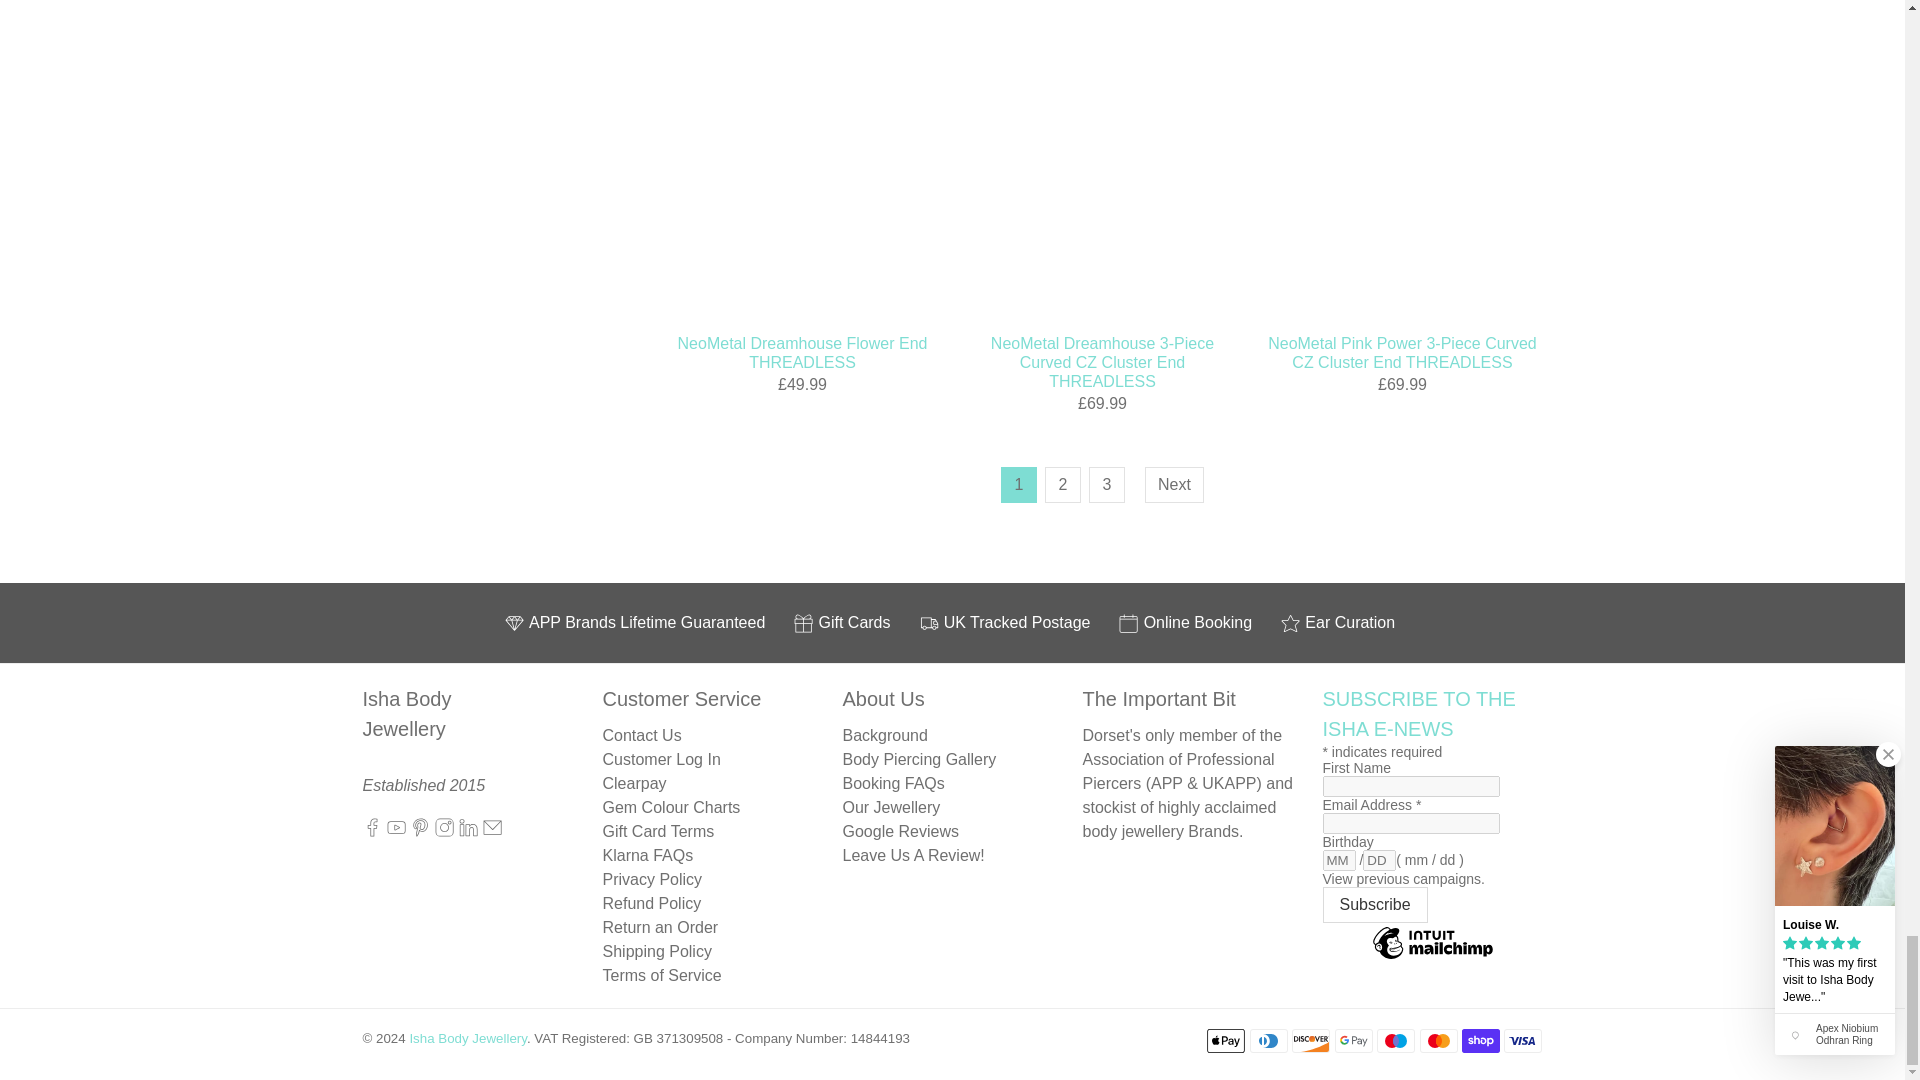 This screenshot has width=1920, height=1080. I want to click on Isha Body Jewellery on Facebook, so click(371, 832).